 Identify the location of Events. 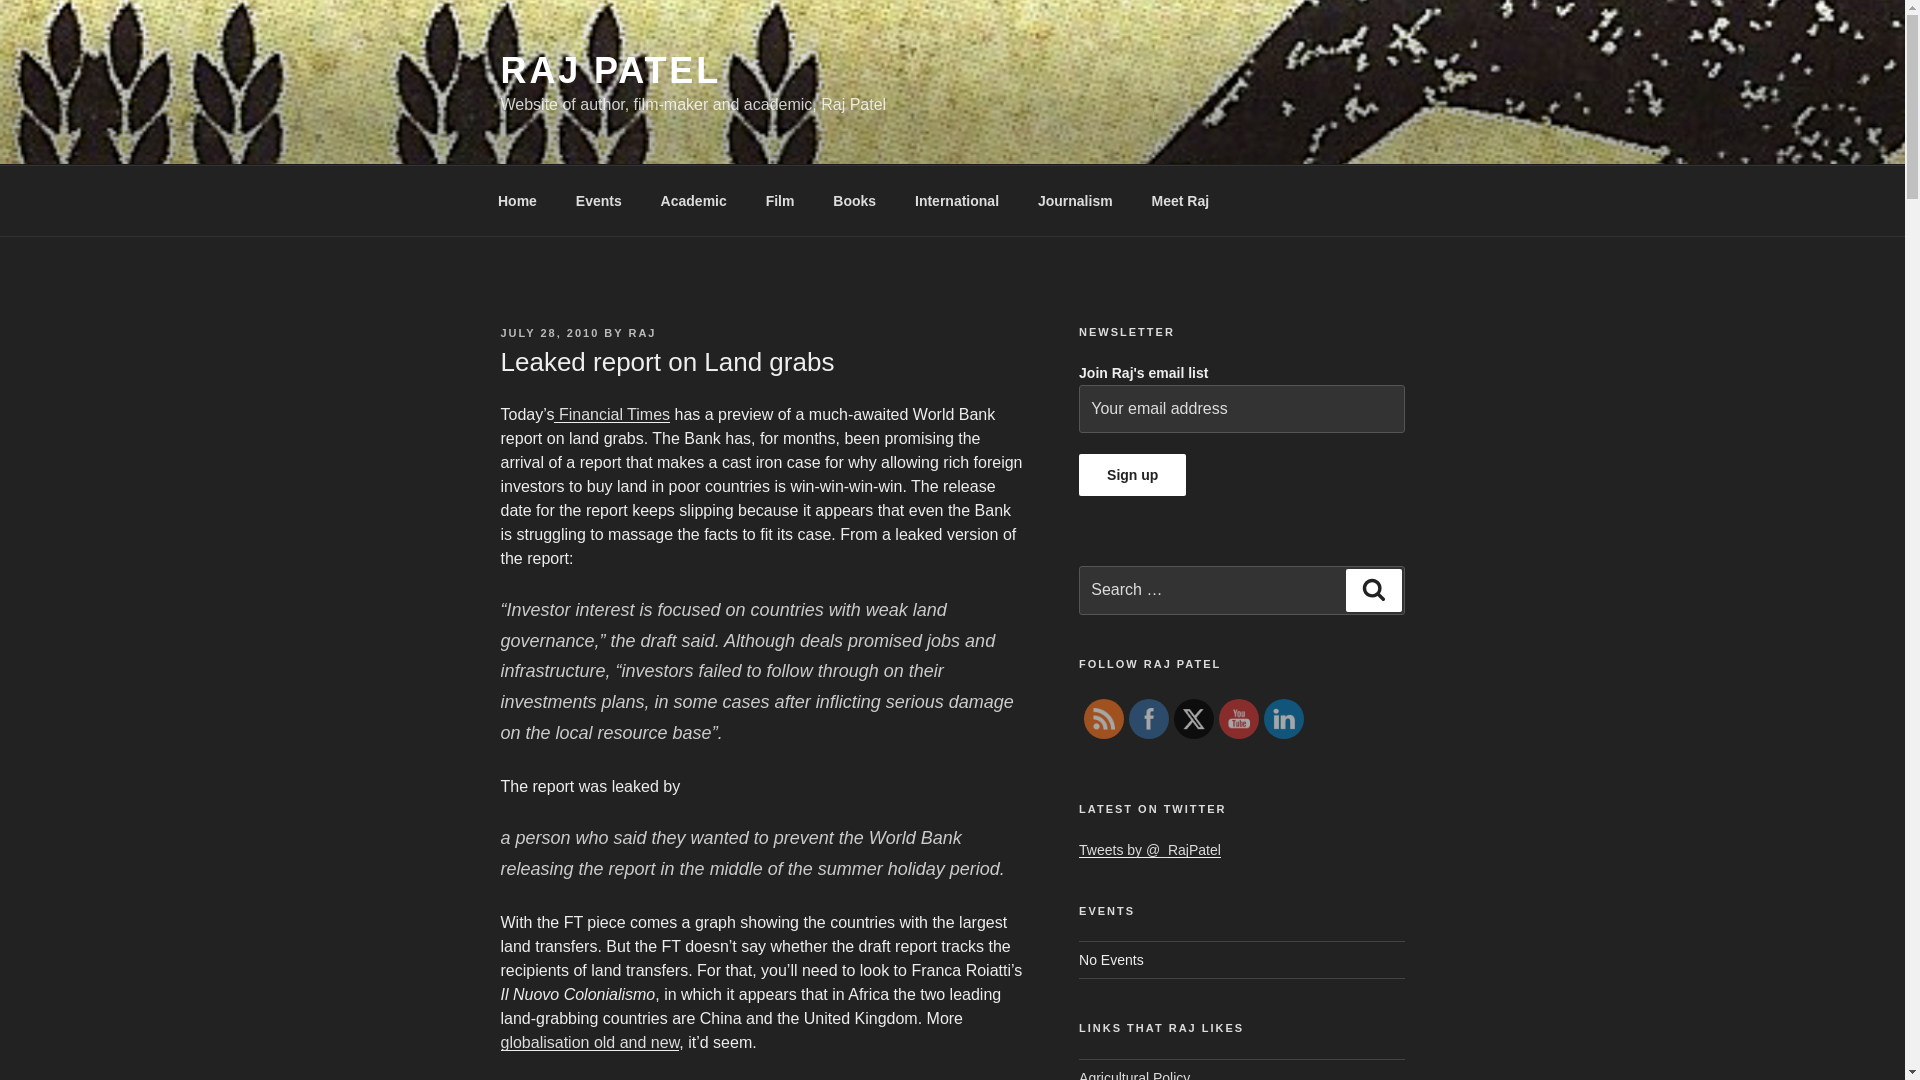
(598, 200).